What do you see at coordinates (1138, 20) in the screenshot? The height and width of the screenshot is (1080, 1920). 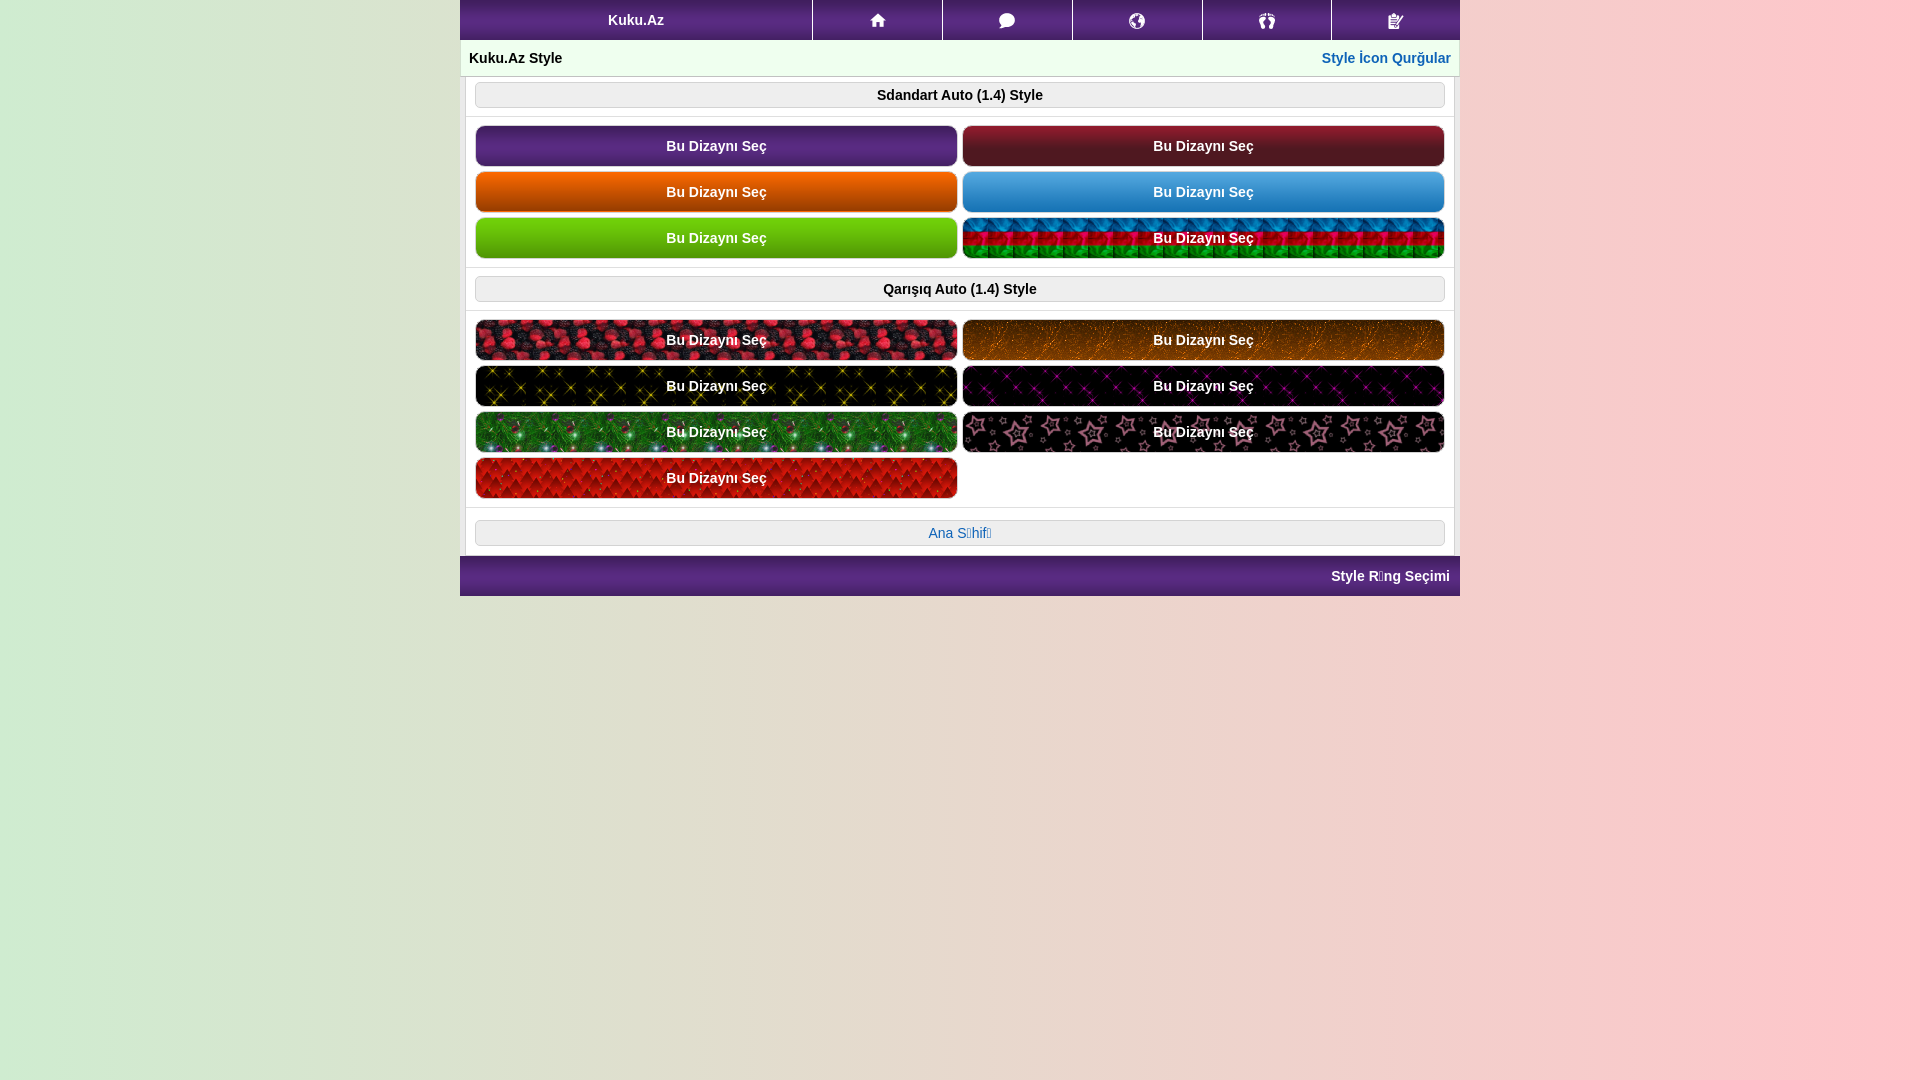 I see `Bildirisler` at bounding box center [1138, 20].